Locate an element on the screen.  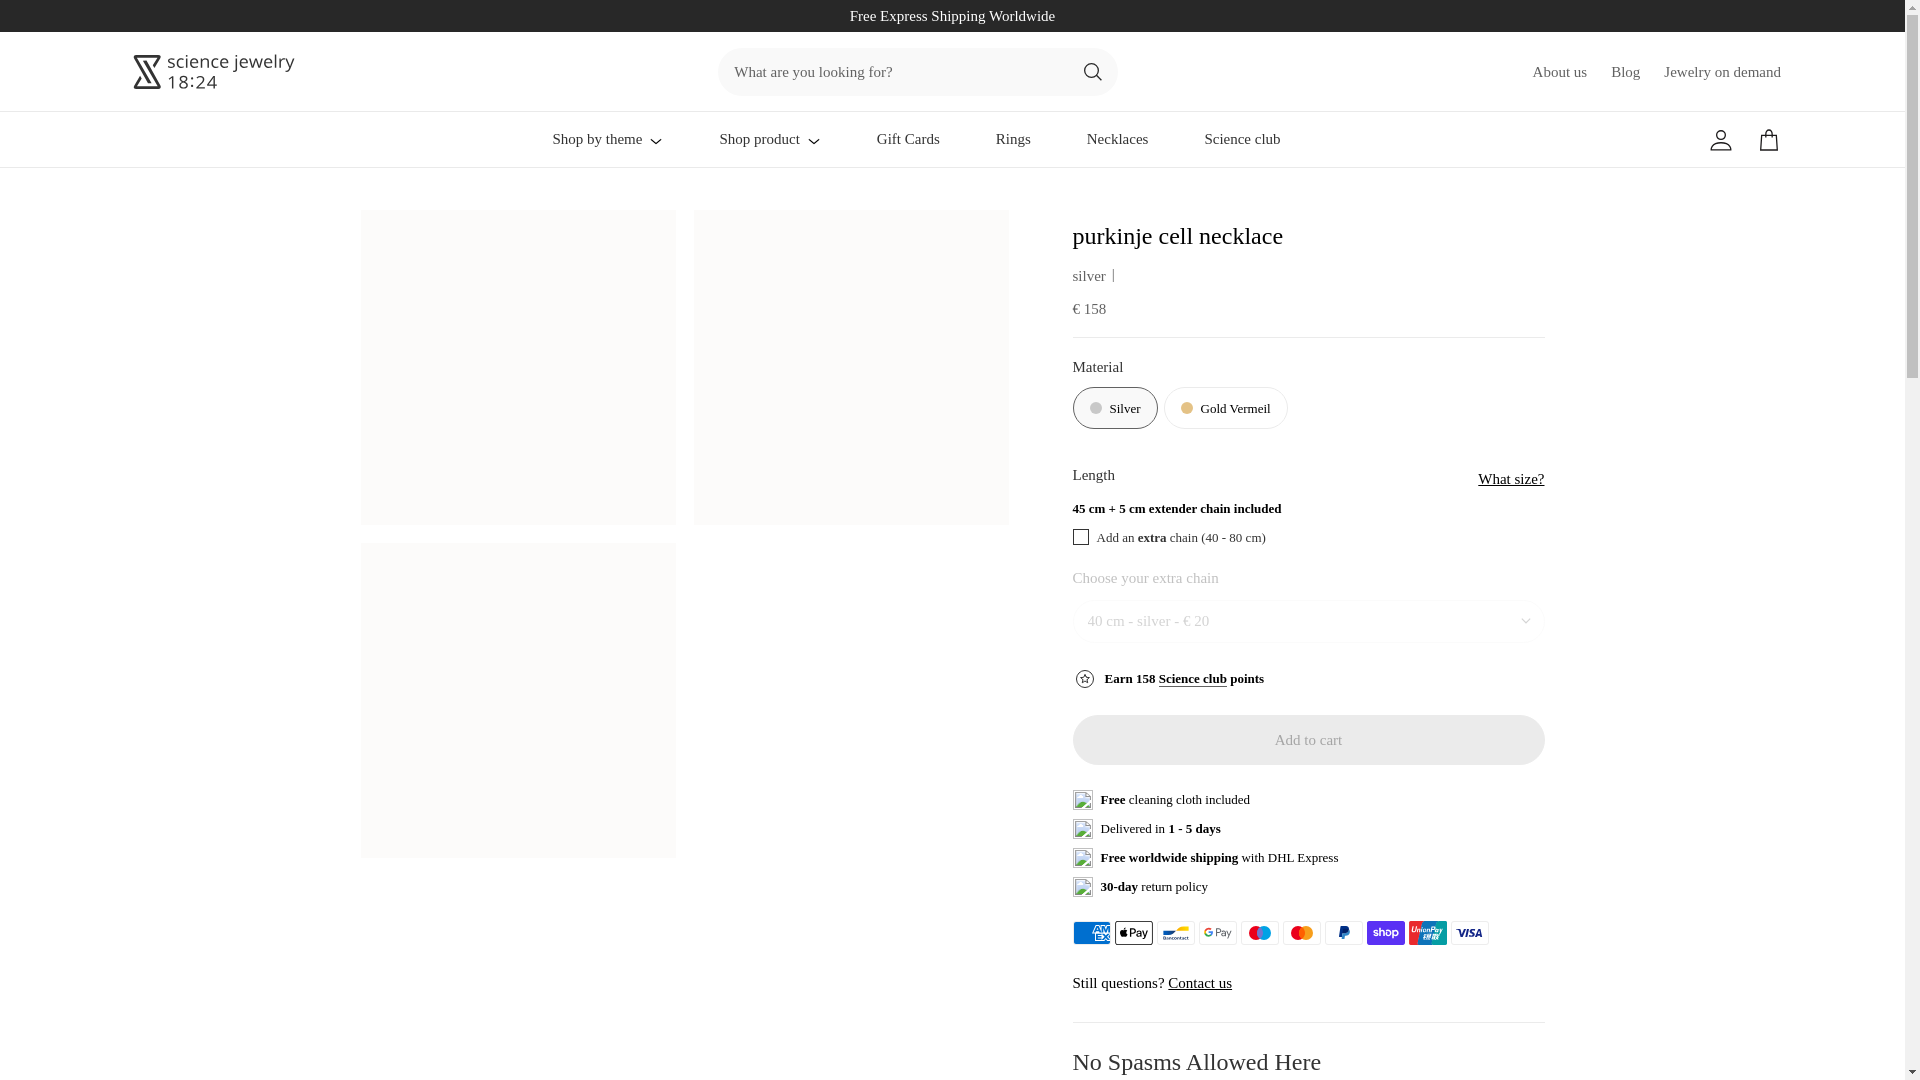
About us is located at coordinates (1560, 72).